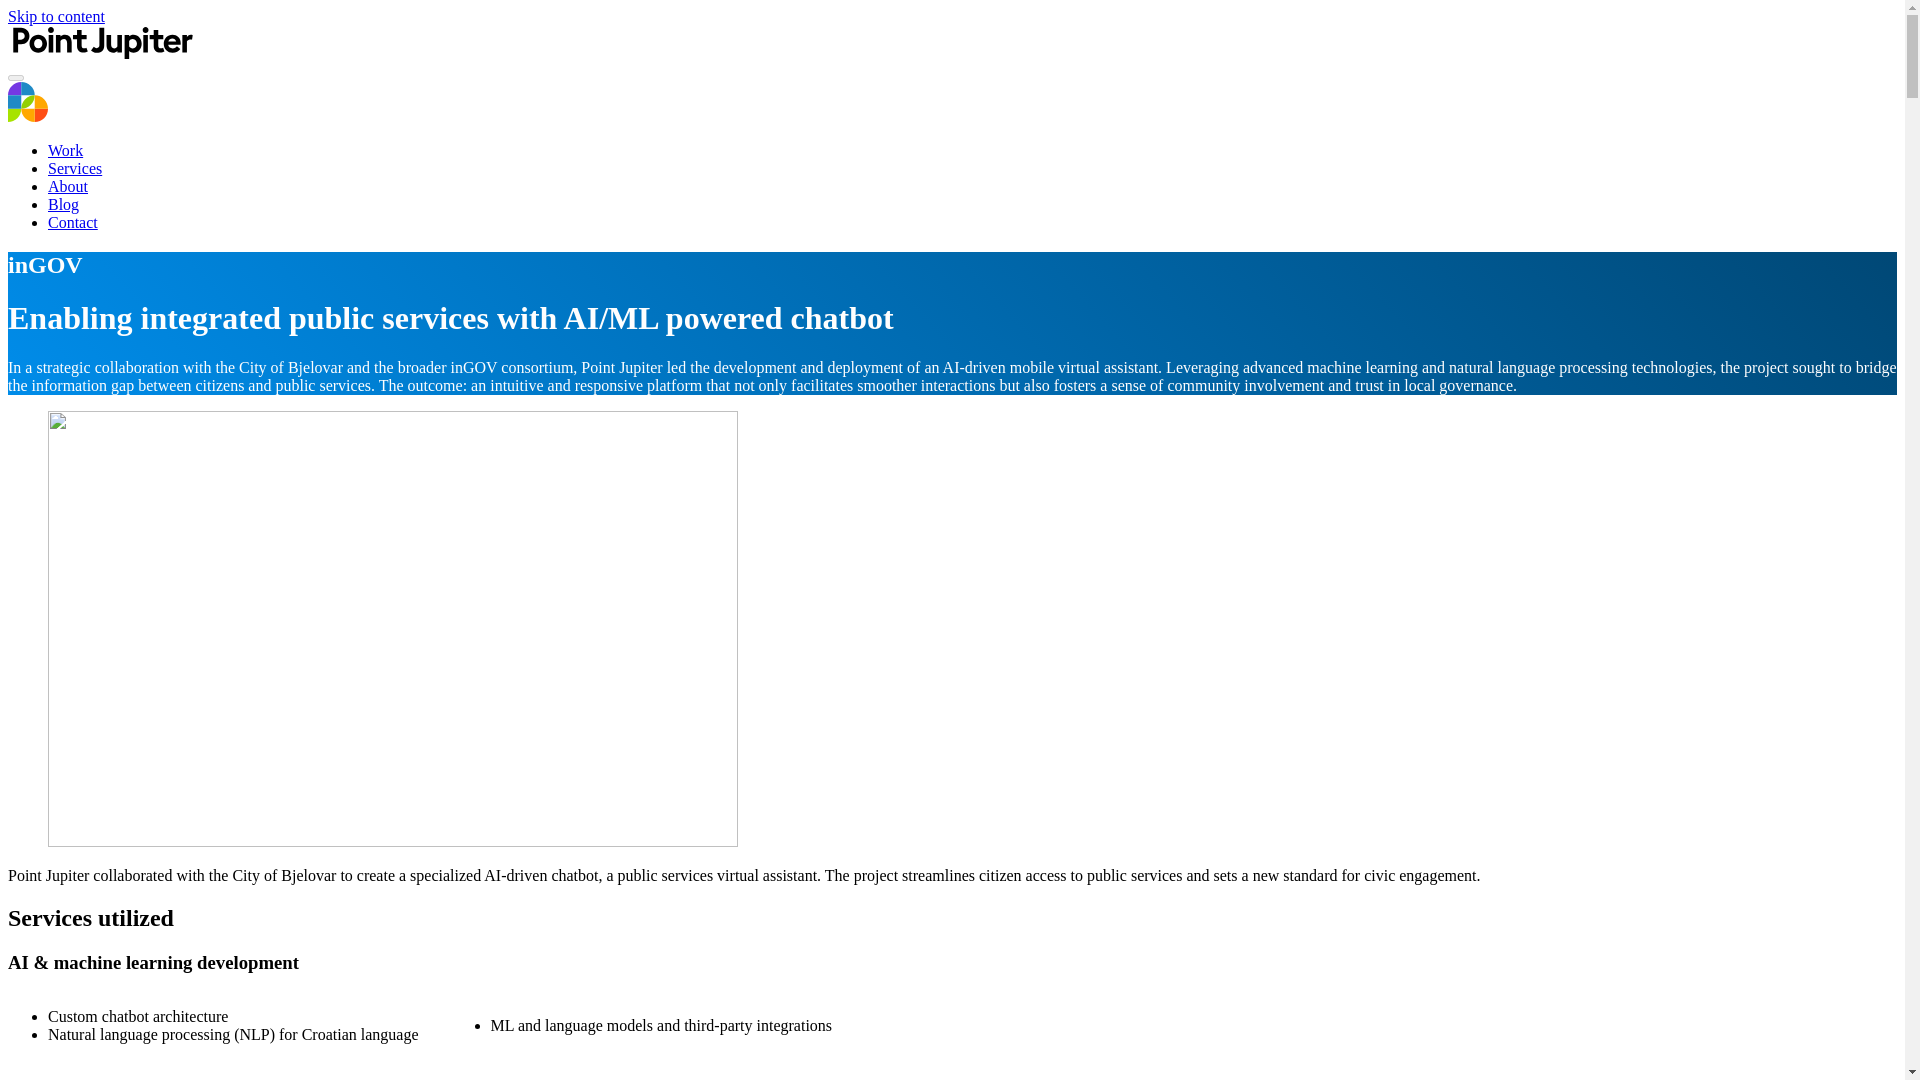  What do you see at coordinates (28, 116) in the screenshot?
I see `Point Jupiter logo` at bounding box center [28, 116].